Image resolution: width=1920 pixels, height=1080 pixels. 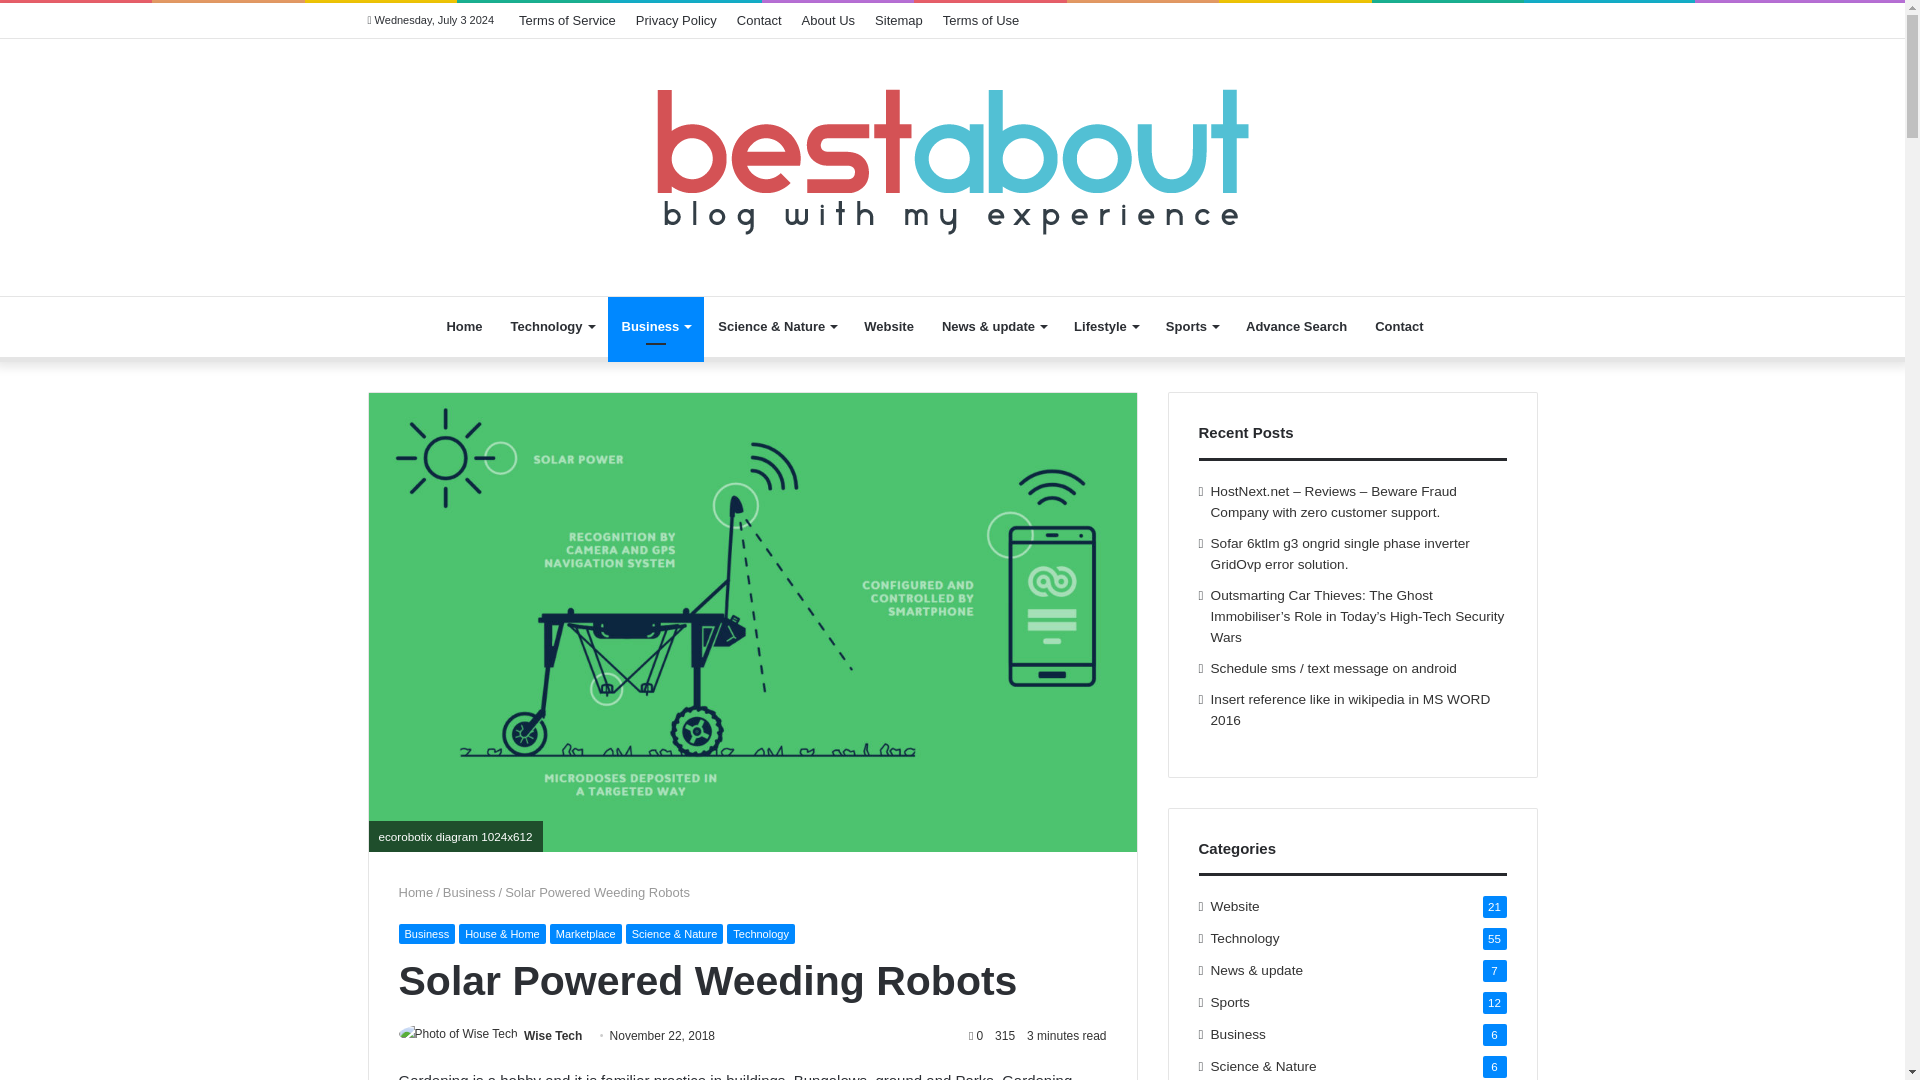 What do you see at coordinates (552, 1036) in the screenshot?
I see `Wise Tech` at bounding box center [552, 1036].